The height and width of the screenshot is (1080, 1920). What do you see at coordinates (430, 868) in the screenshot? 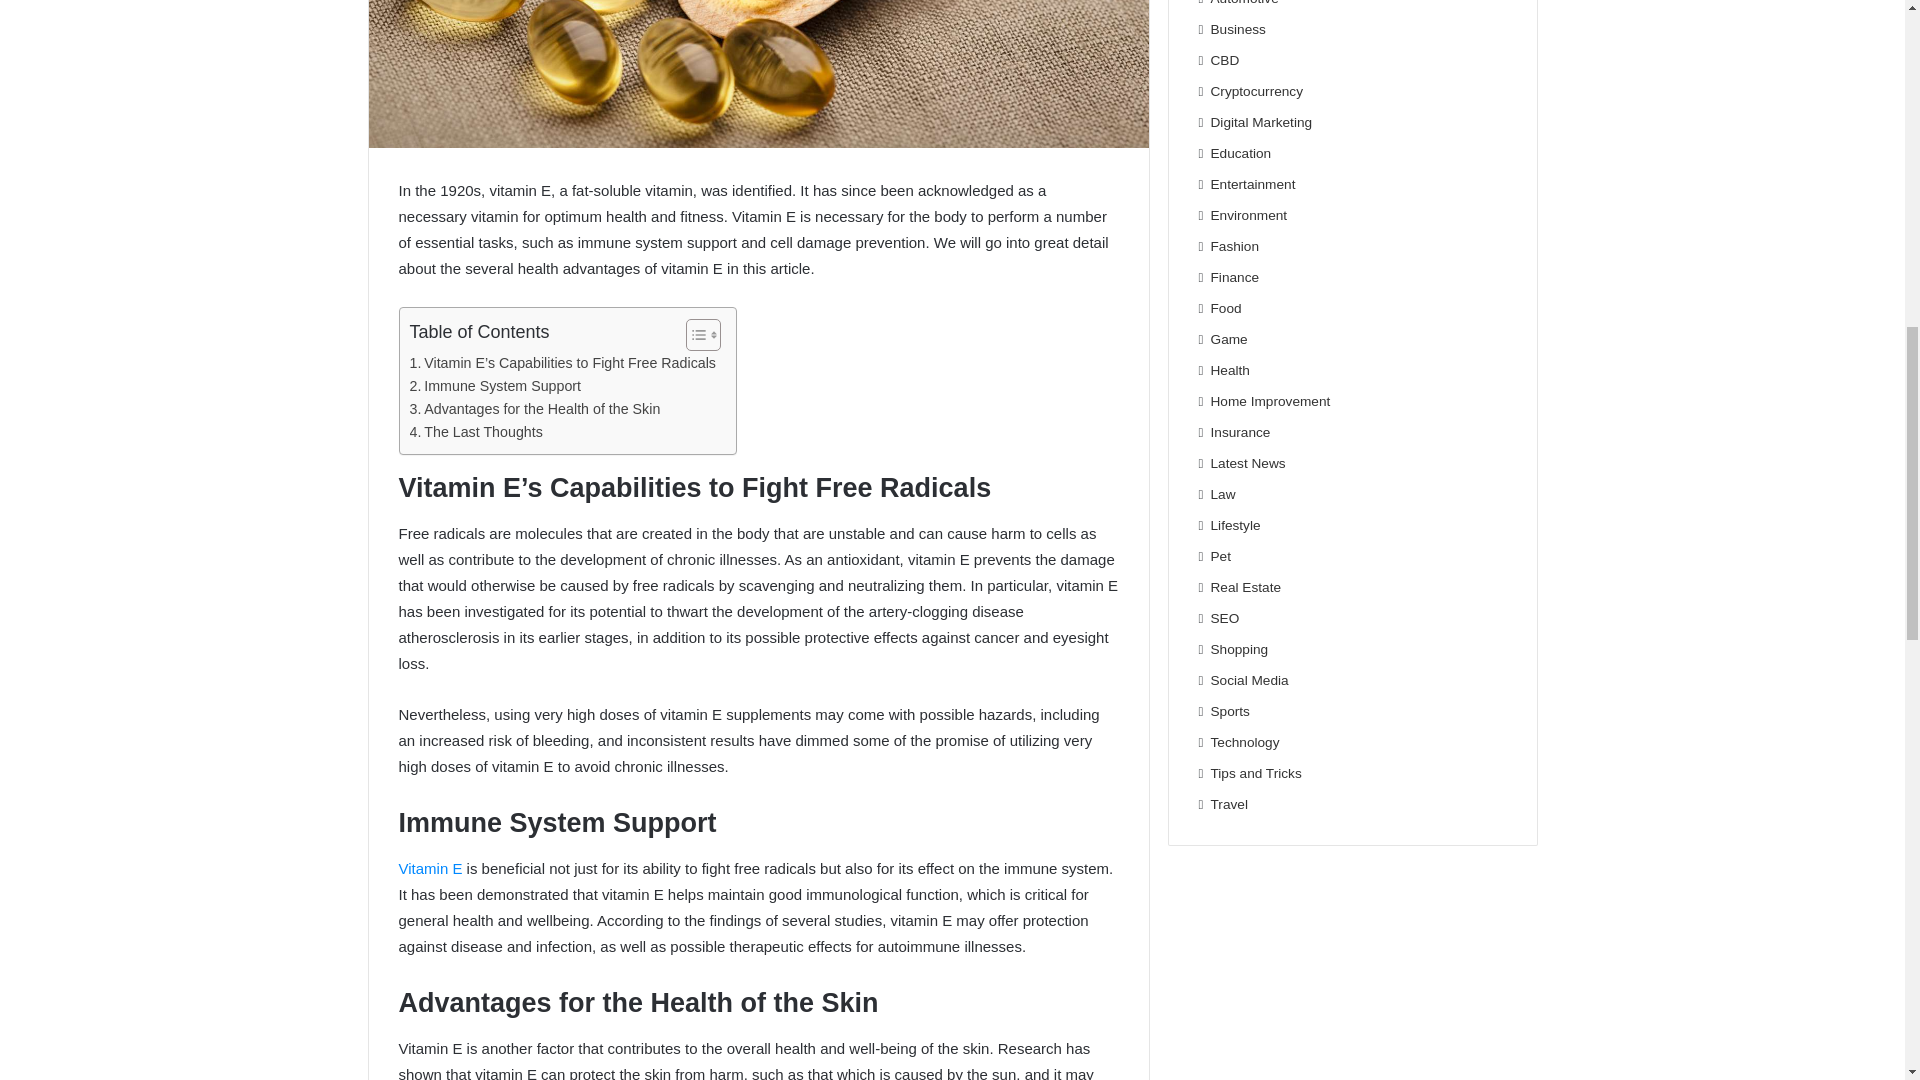
I see `Vitamin E` at bounding box center [430, 868].